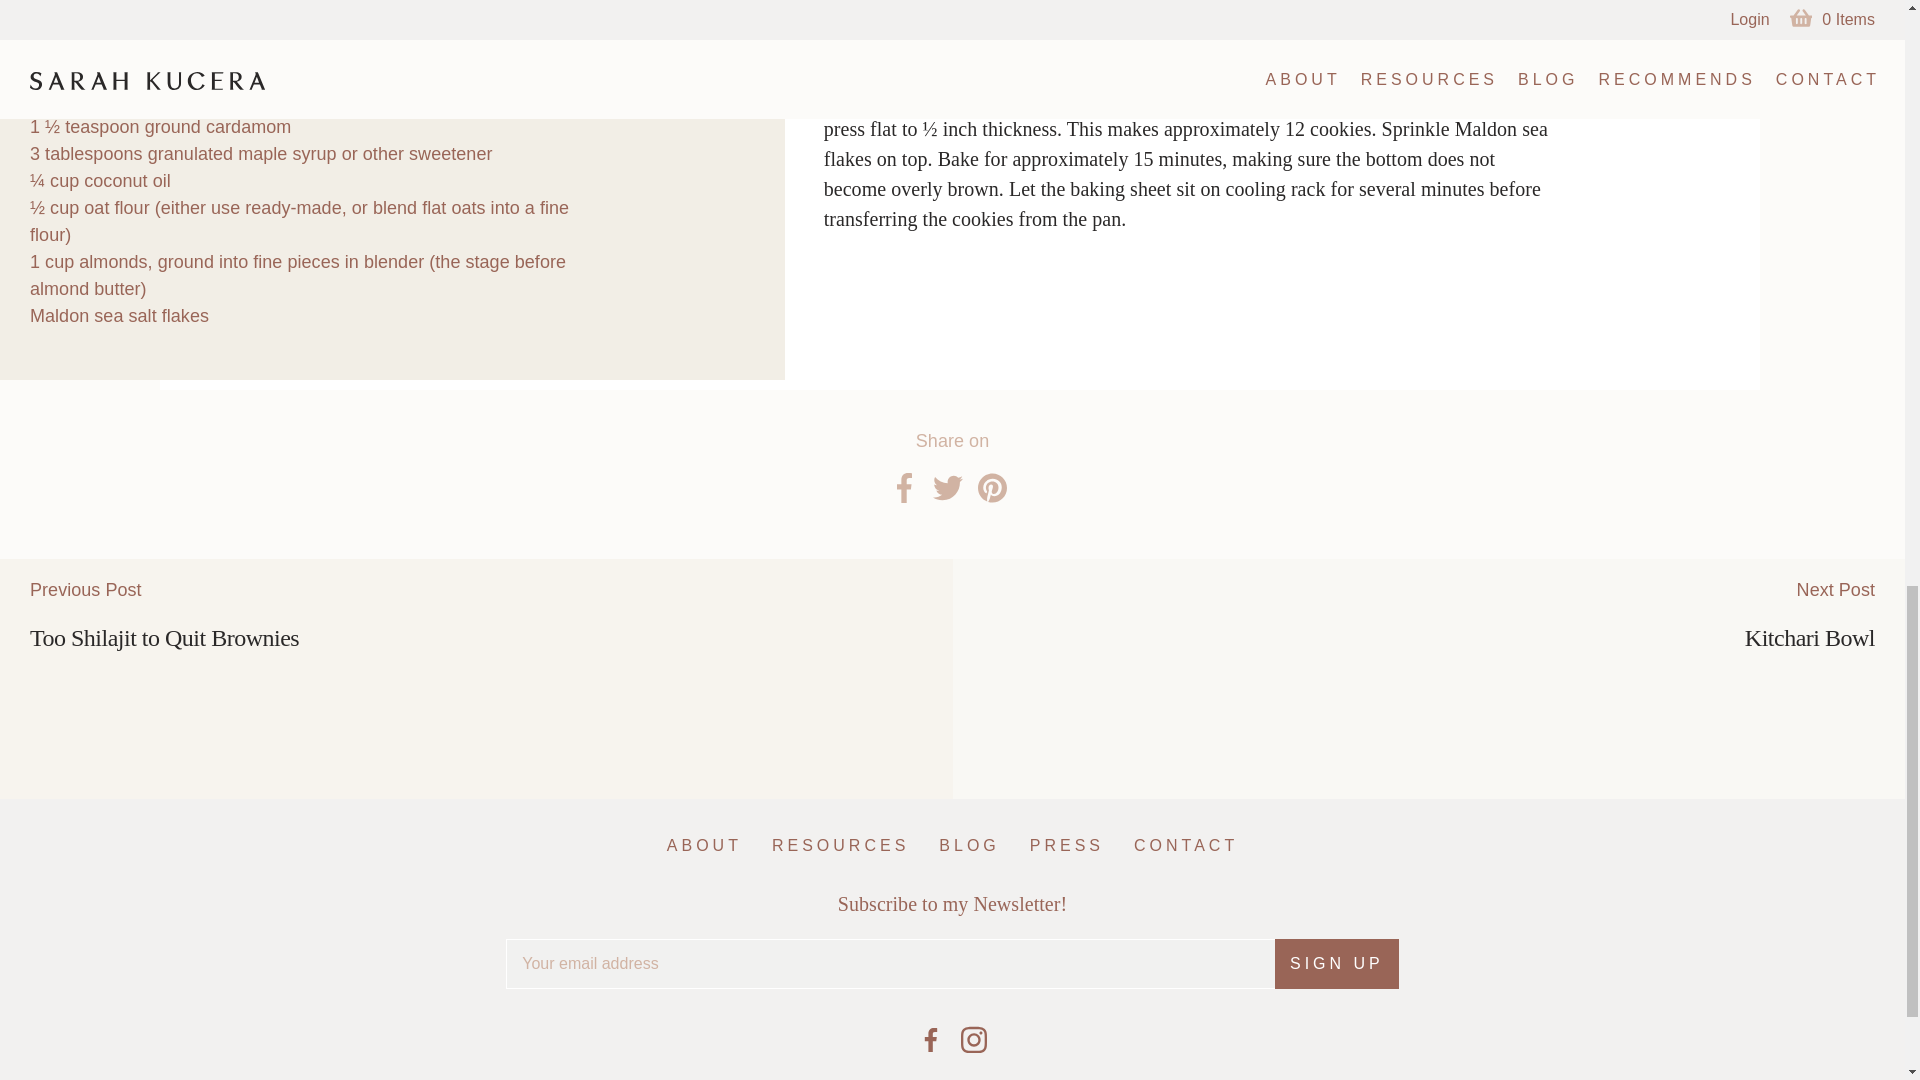 Image resolution: width=1920 pixels, height=1080 pixels. Describe the element at coordinates (1336, 964) in the screenshot. I see `Save this post on Pinterest` at that location.